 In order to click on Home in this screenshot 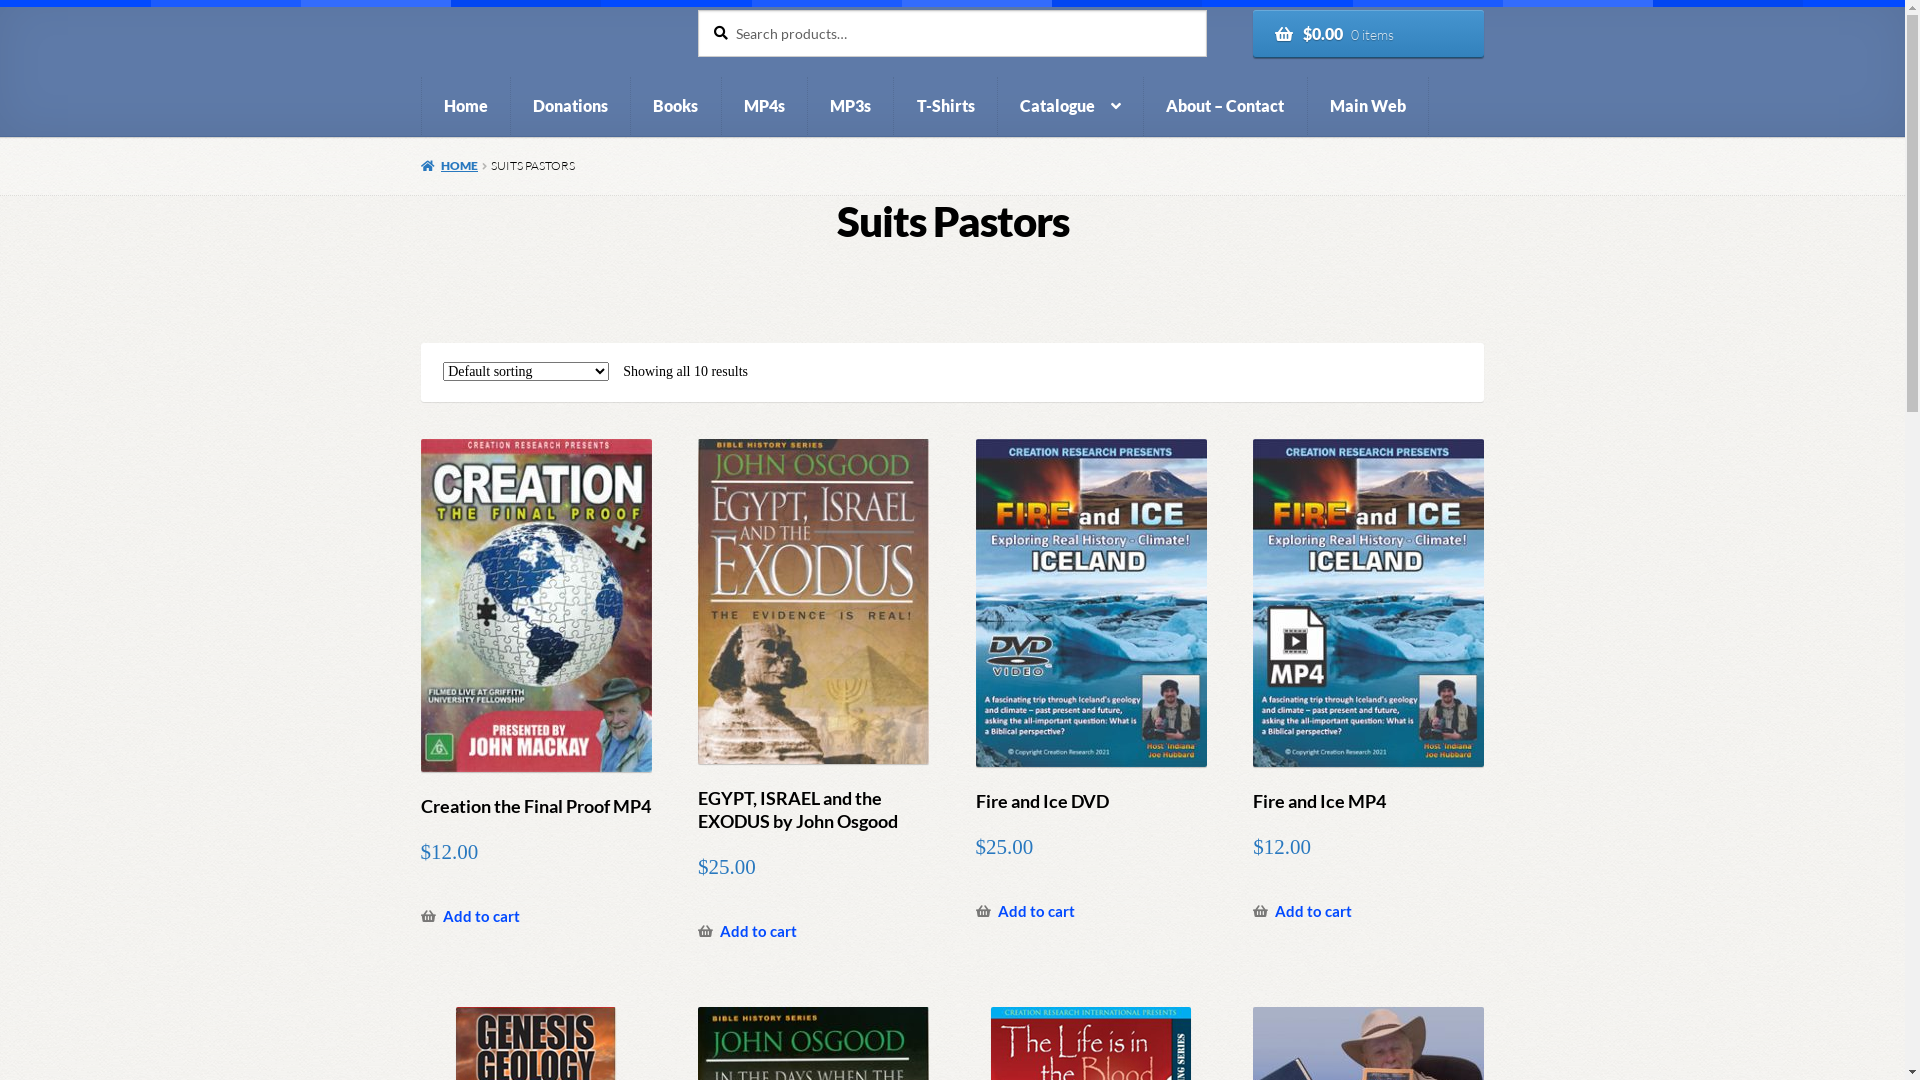, I will do `click(466, 106)`.